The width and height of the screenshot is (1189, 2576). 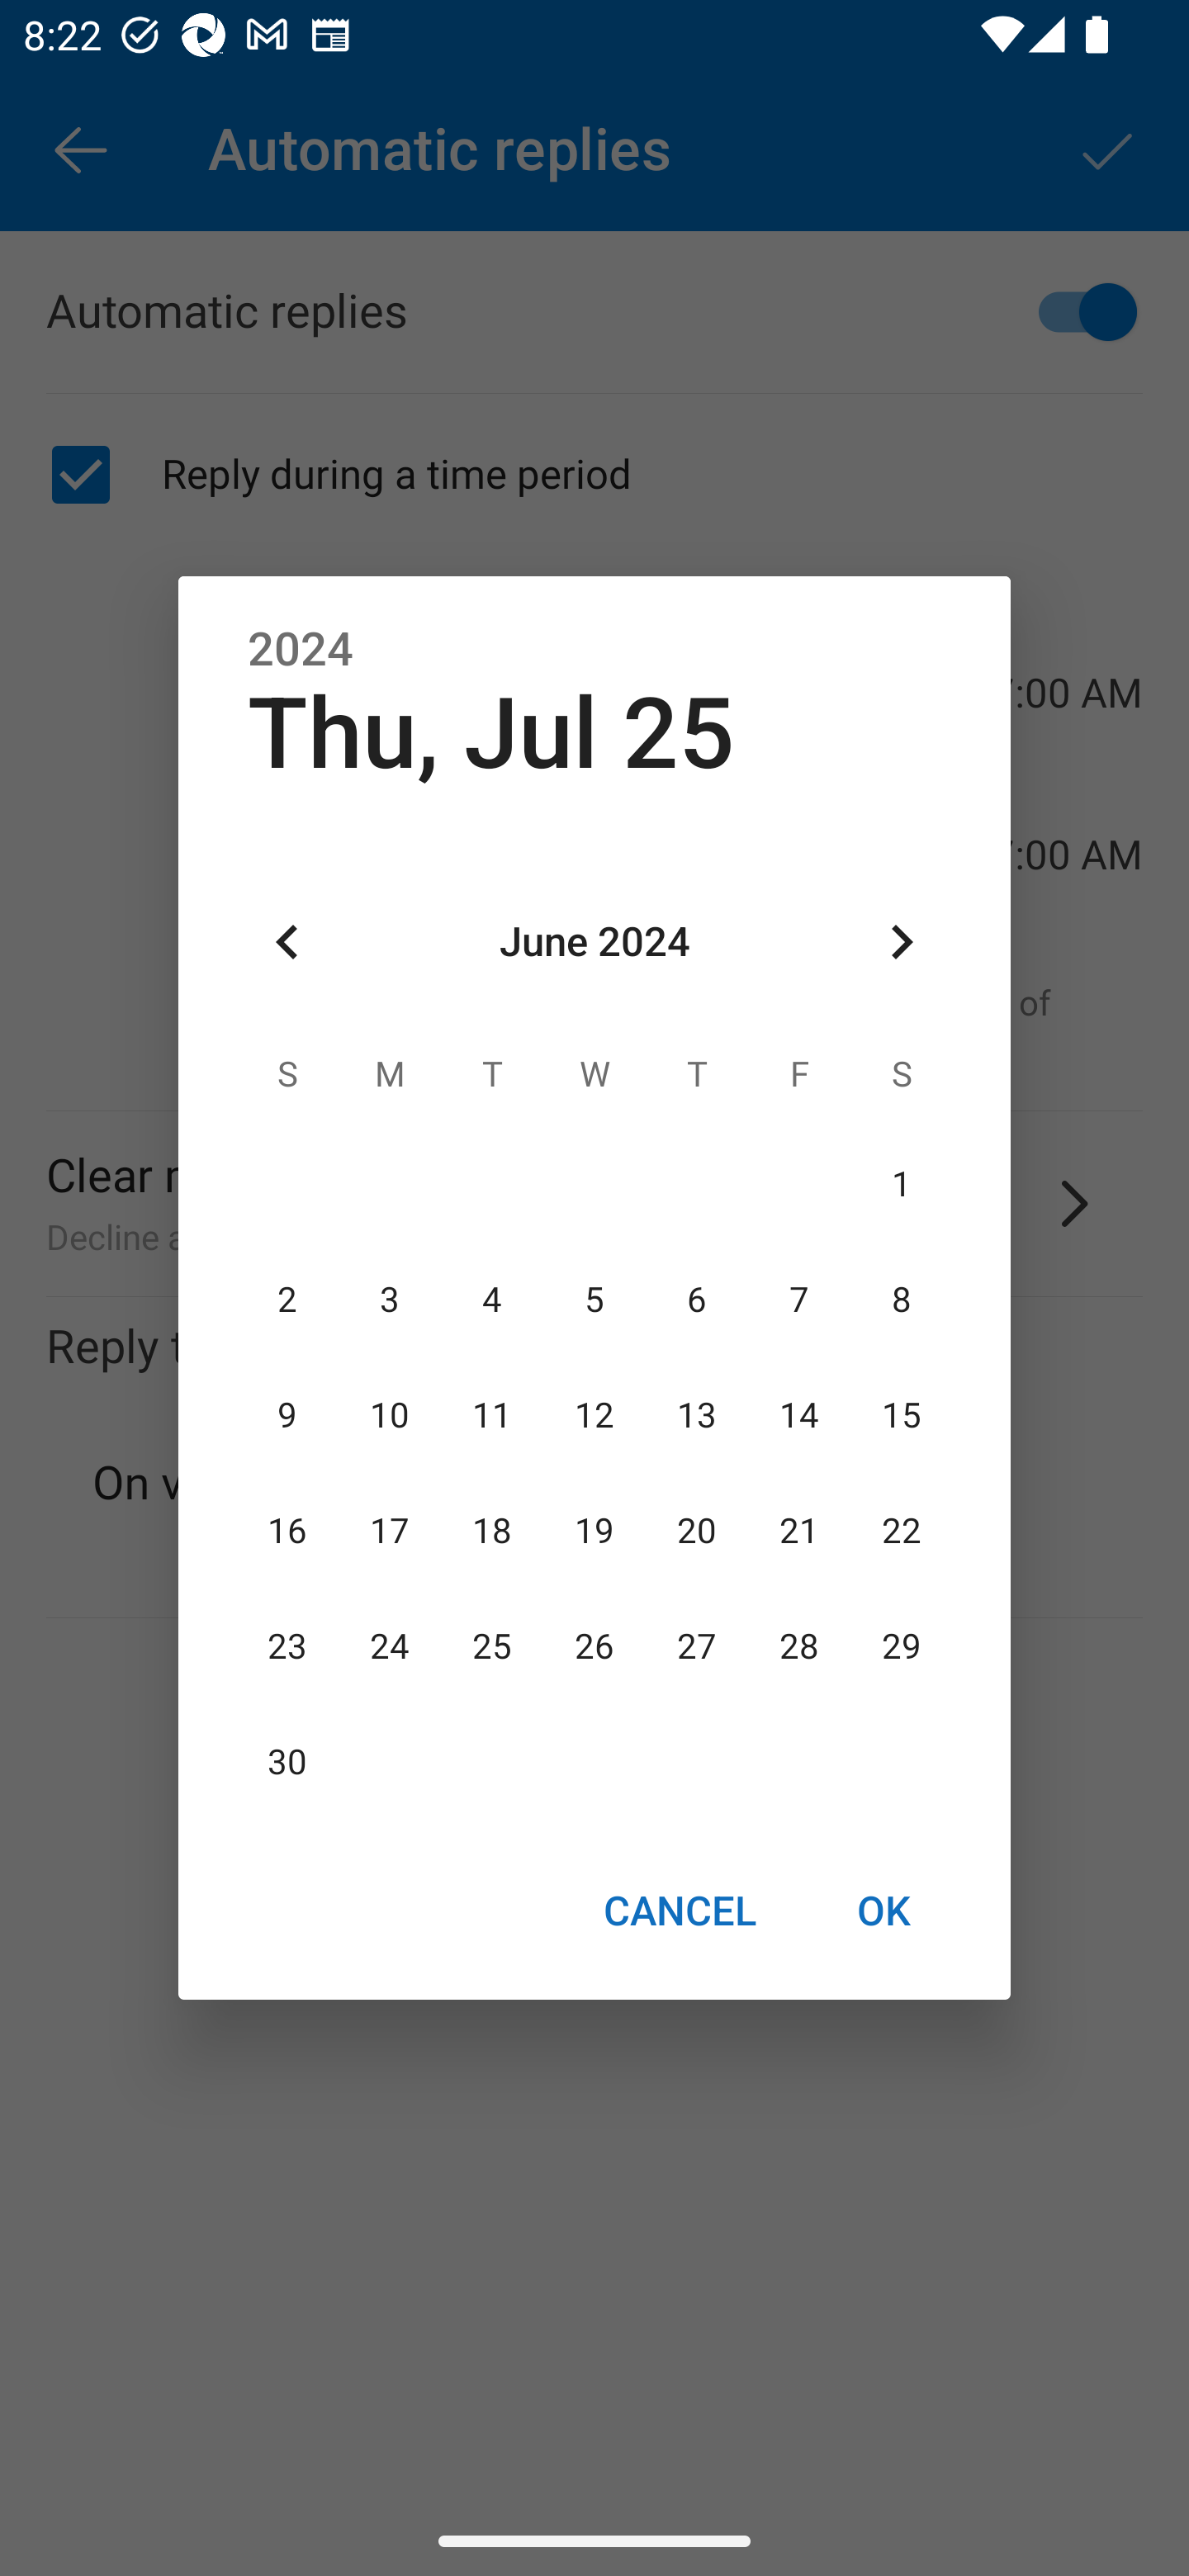 What do you see at coordinates (901, 1531) in the screenshot?
I see `22 22 June 2024` at bounding box center [901, 1531].